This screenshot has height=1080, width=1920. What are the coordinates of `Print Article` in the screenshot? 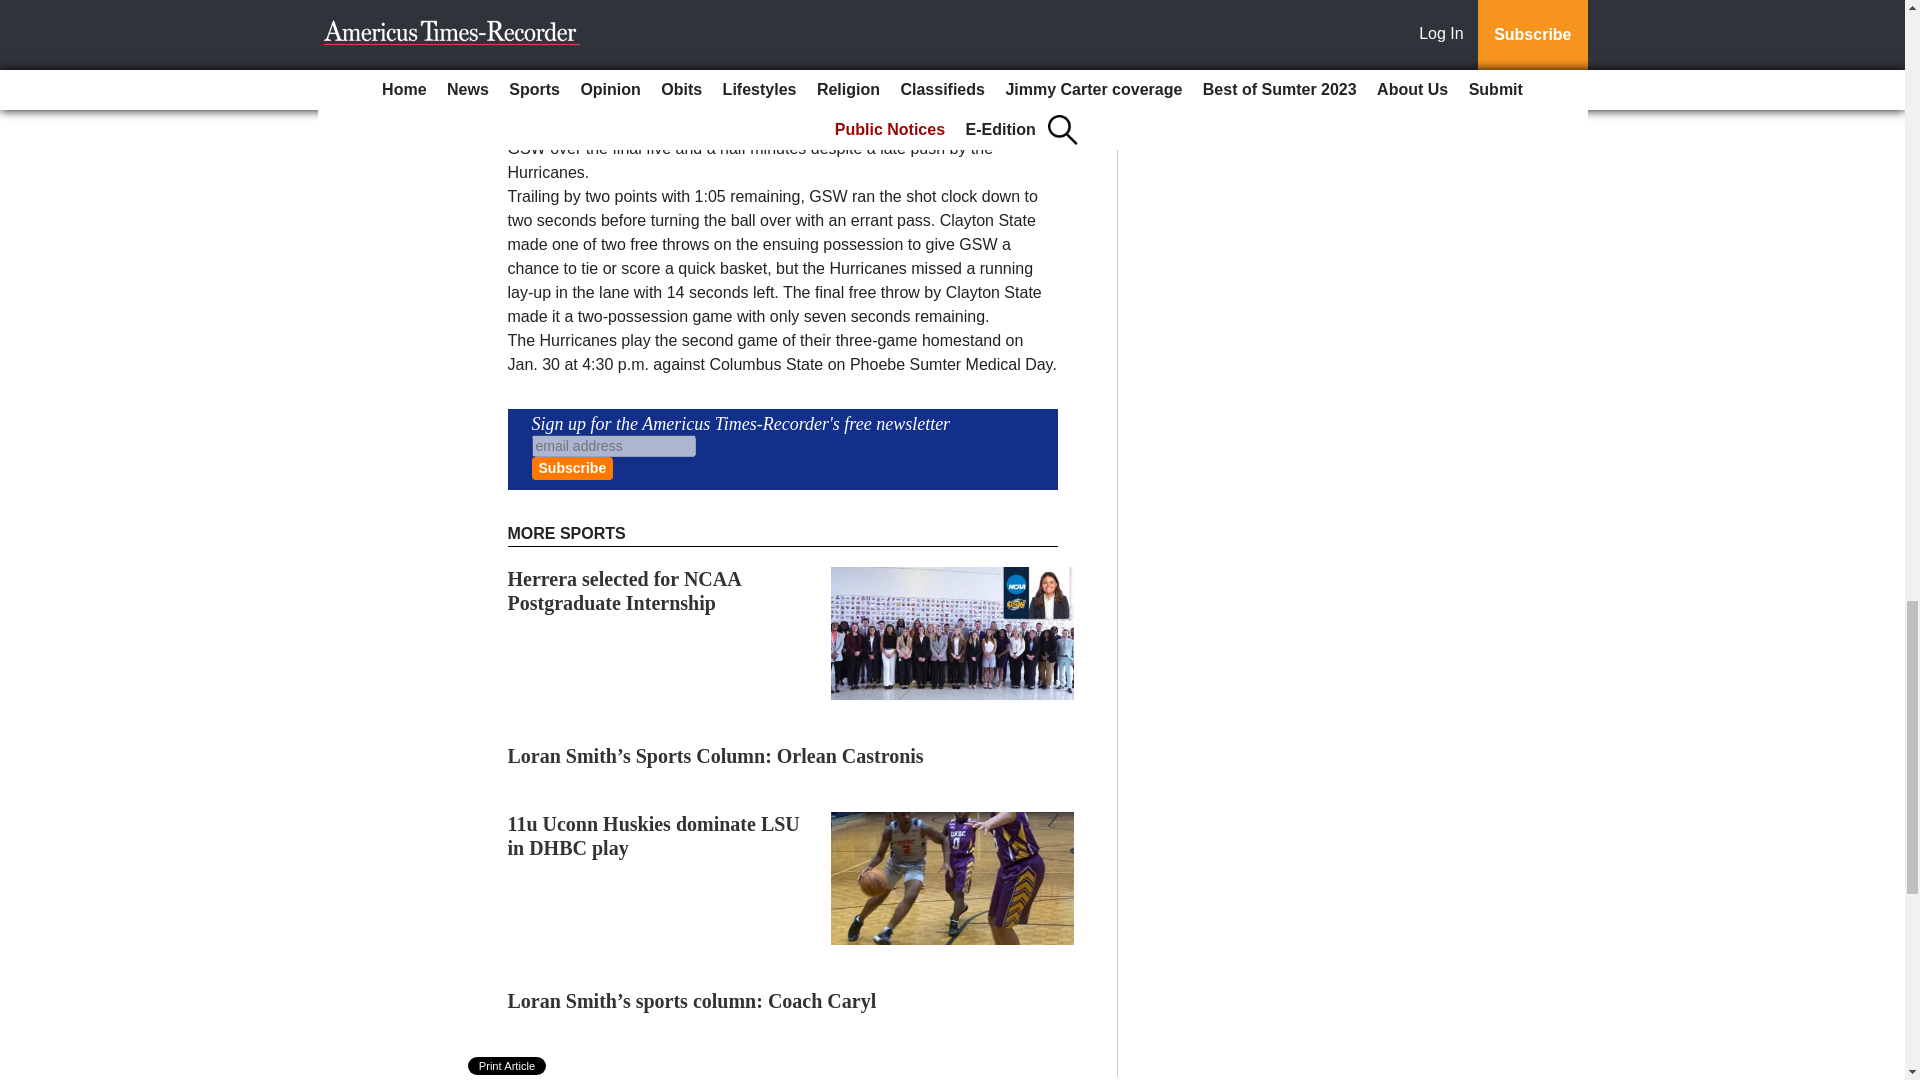 It's located at (508, 1066).